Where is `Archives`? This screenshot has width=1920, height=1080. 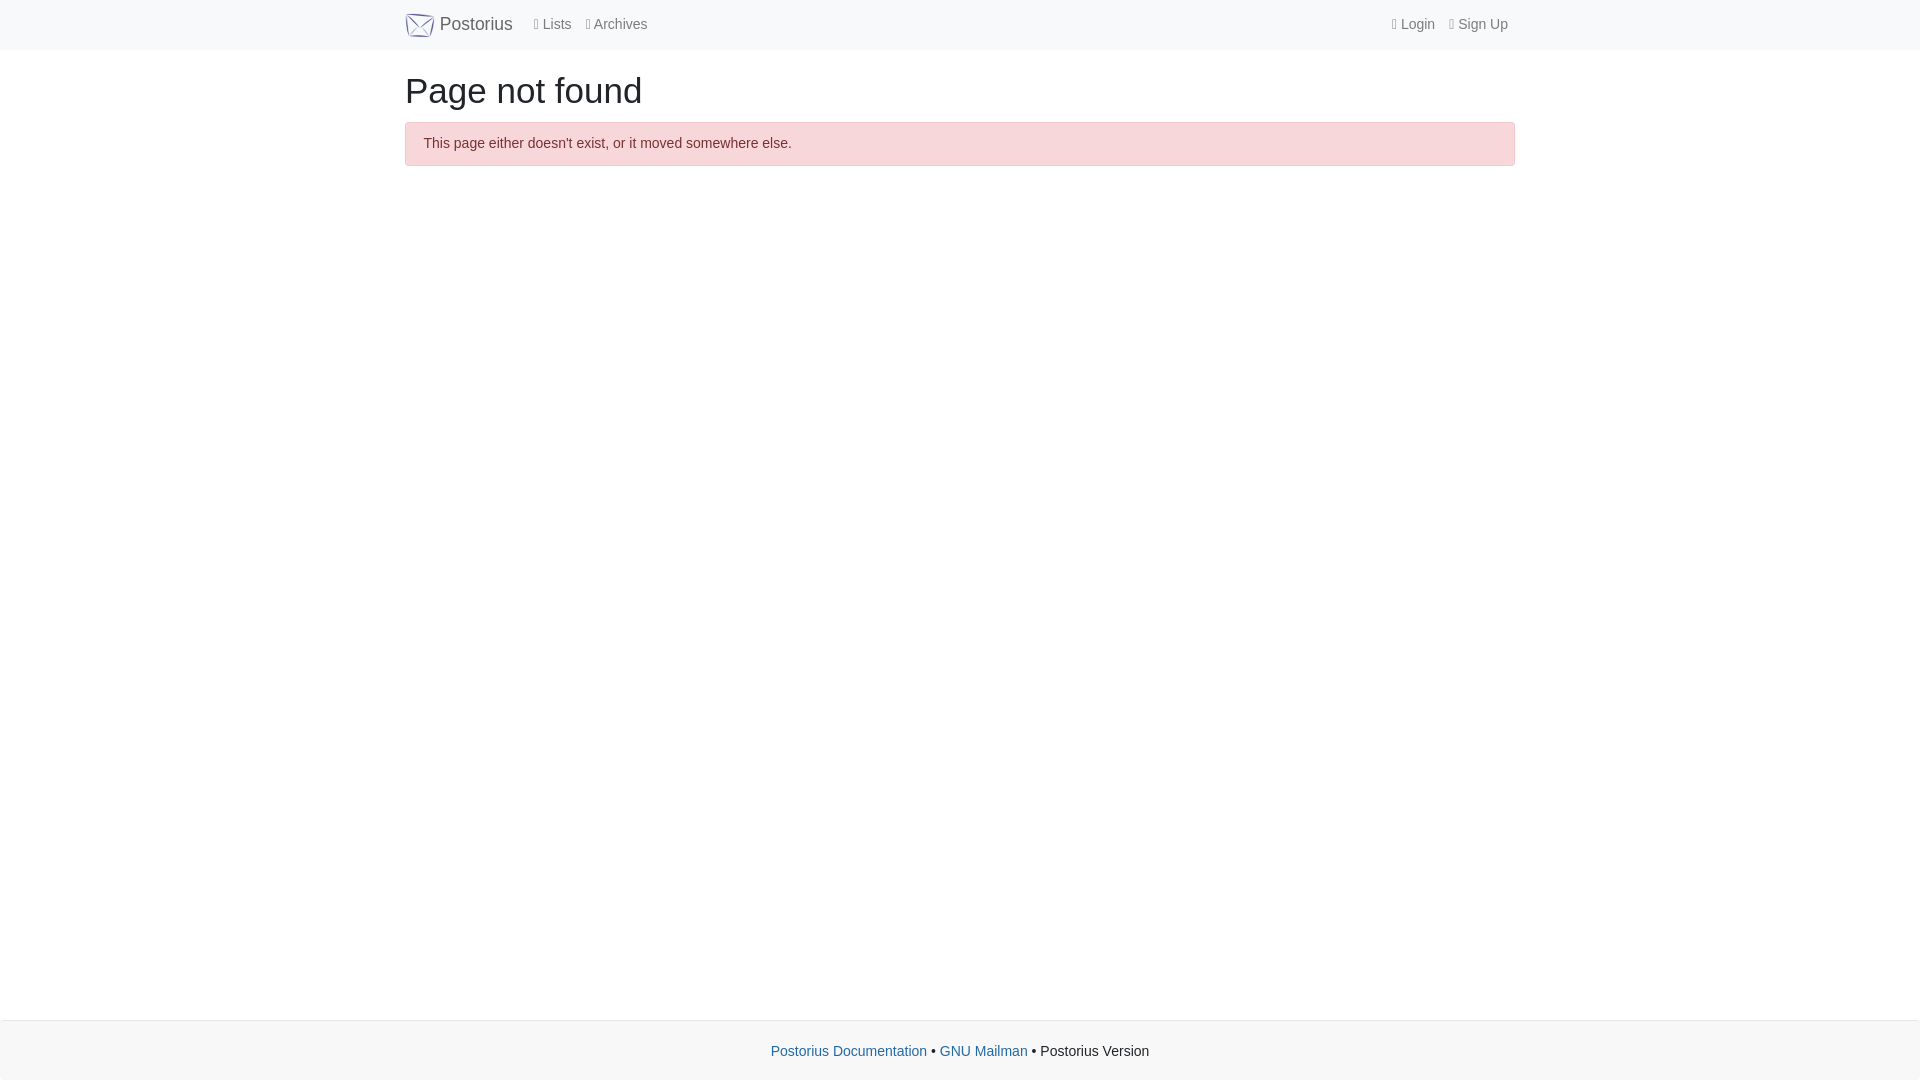 Archives is located at coordinates (616, 24).